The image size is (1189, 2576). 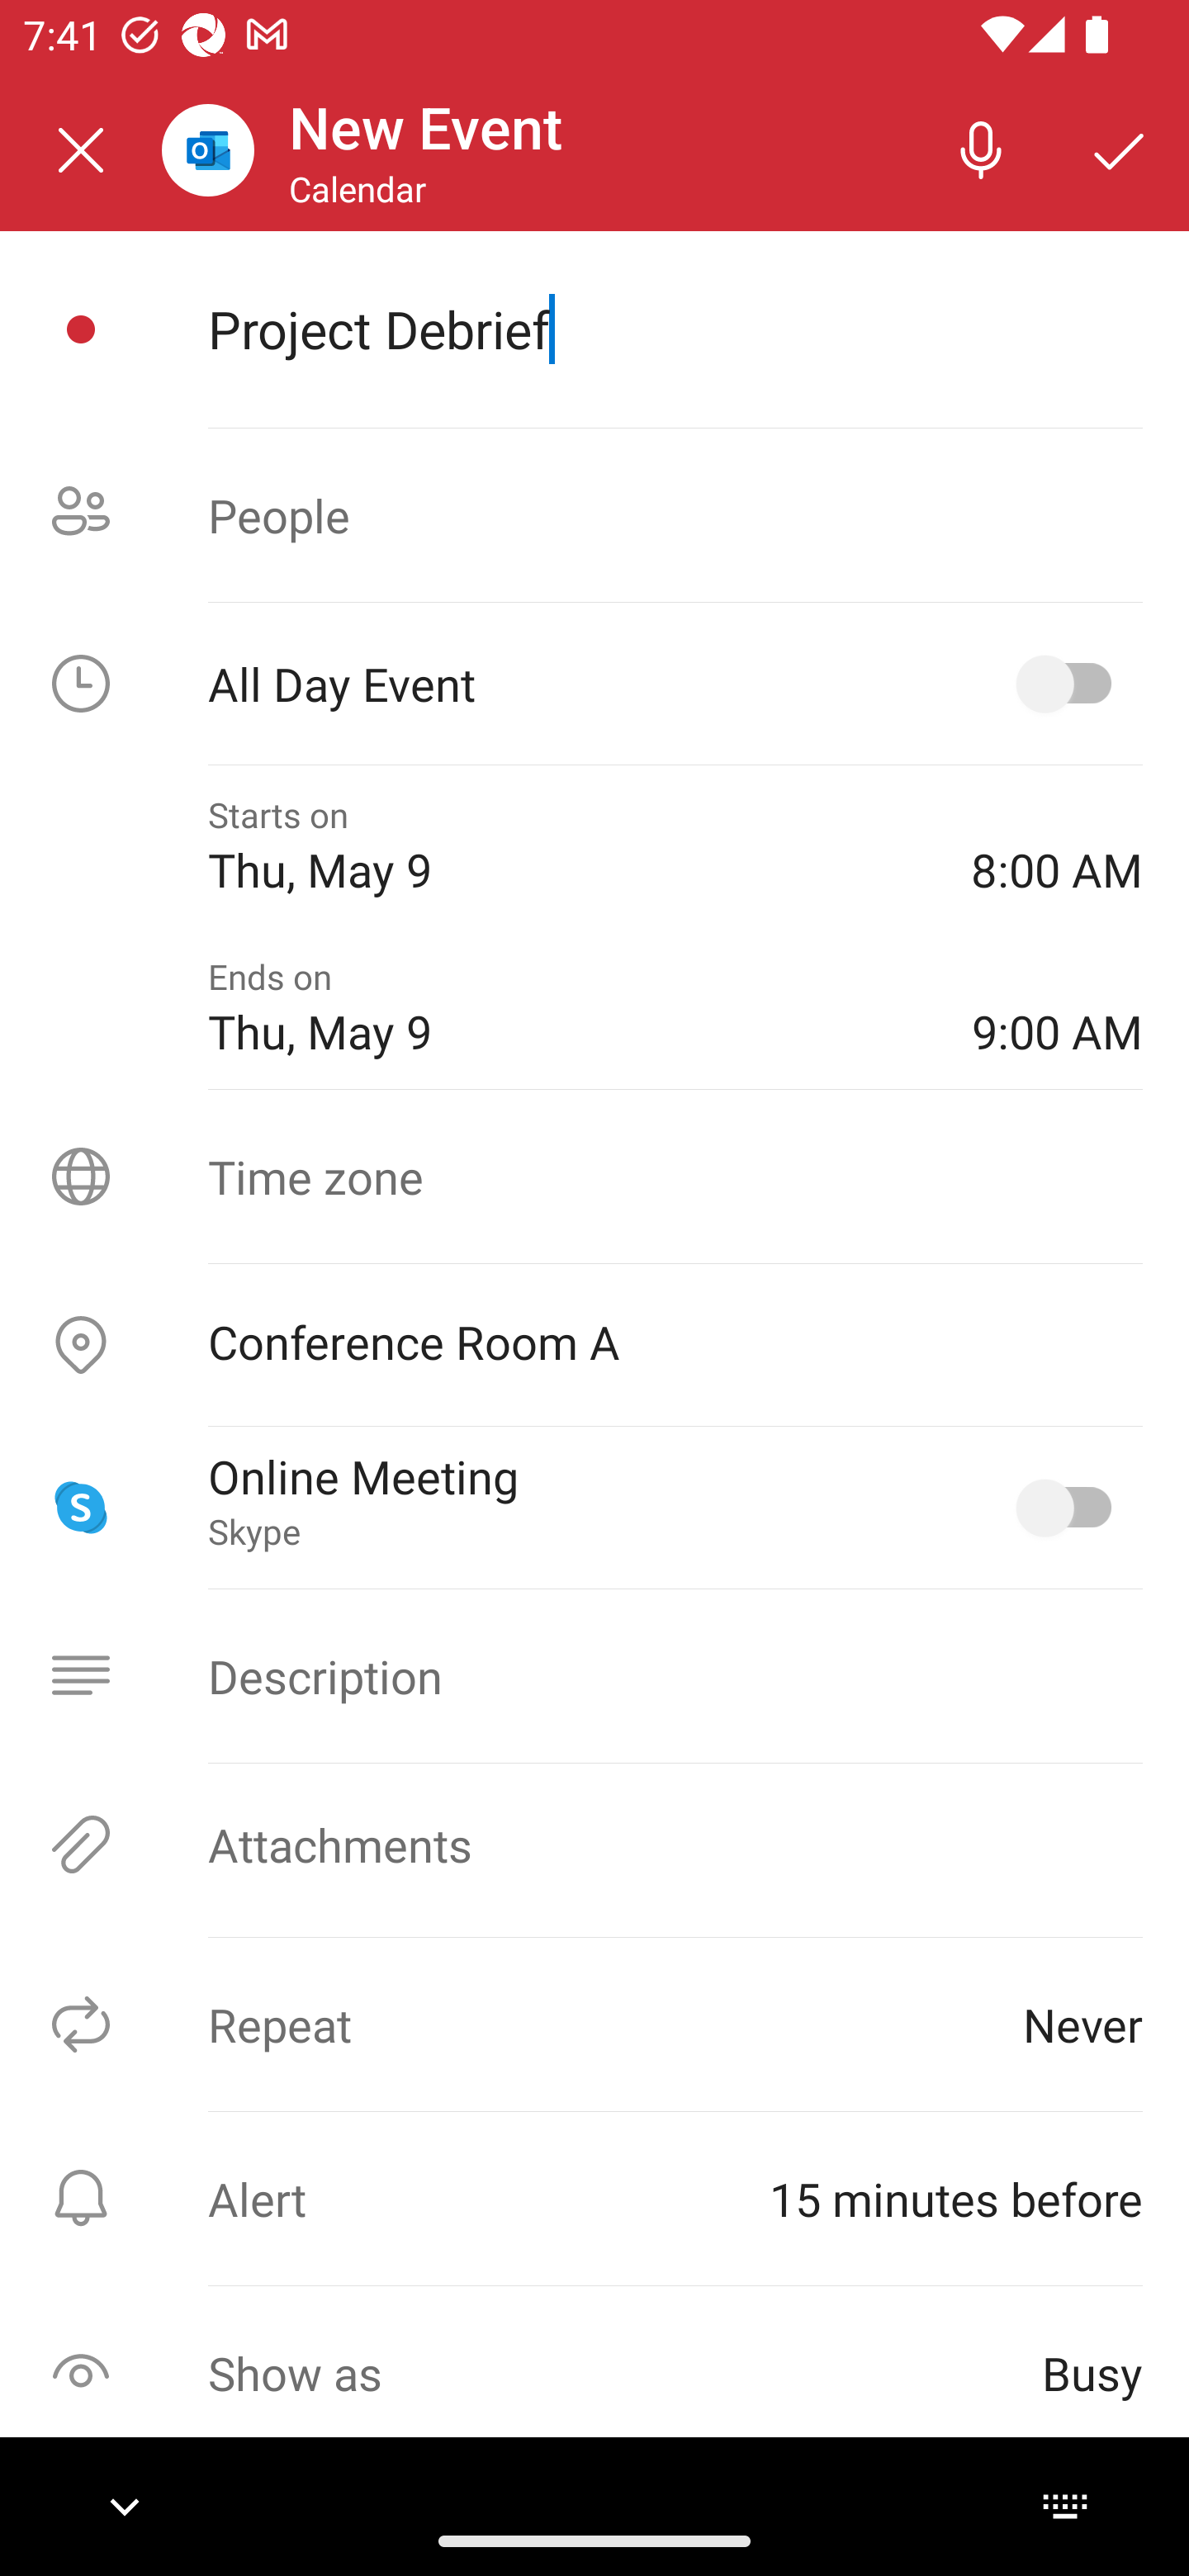 What do you see at coordinates (594, 2024) in the screenshot?
I see `Repeat Never` at bounding box center [594, 2024].